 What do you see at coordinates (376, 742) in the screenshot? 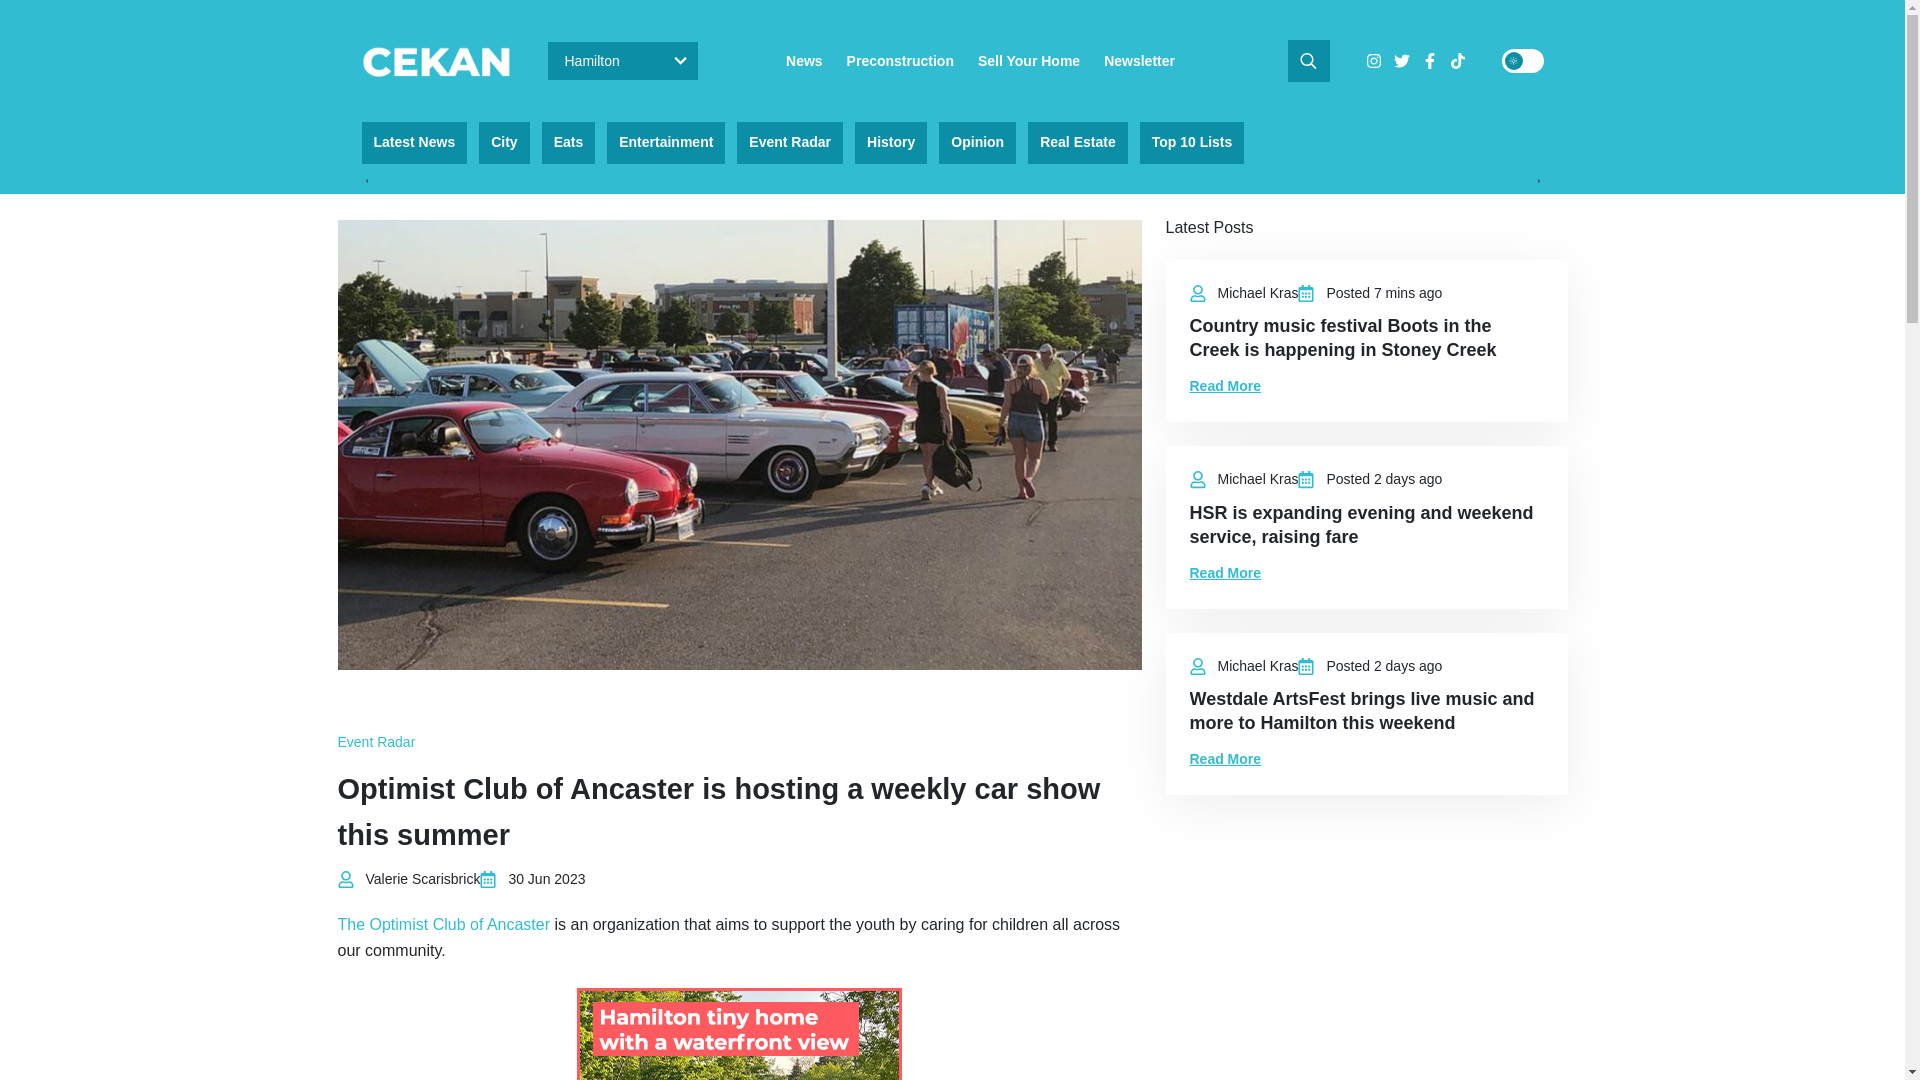
I see `Event Radar` at bounding box center [376, 742].